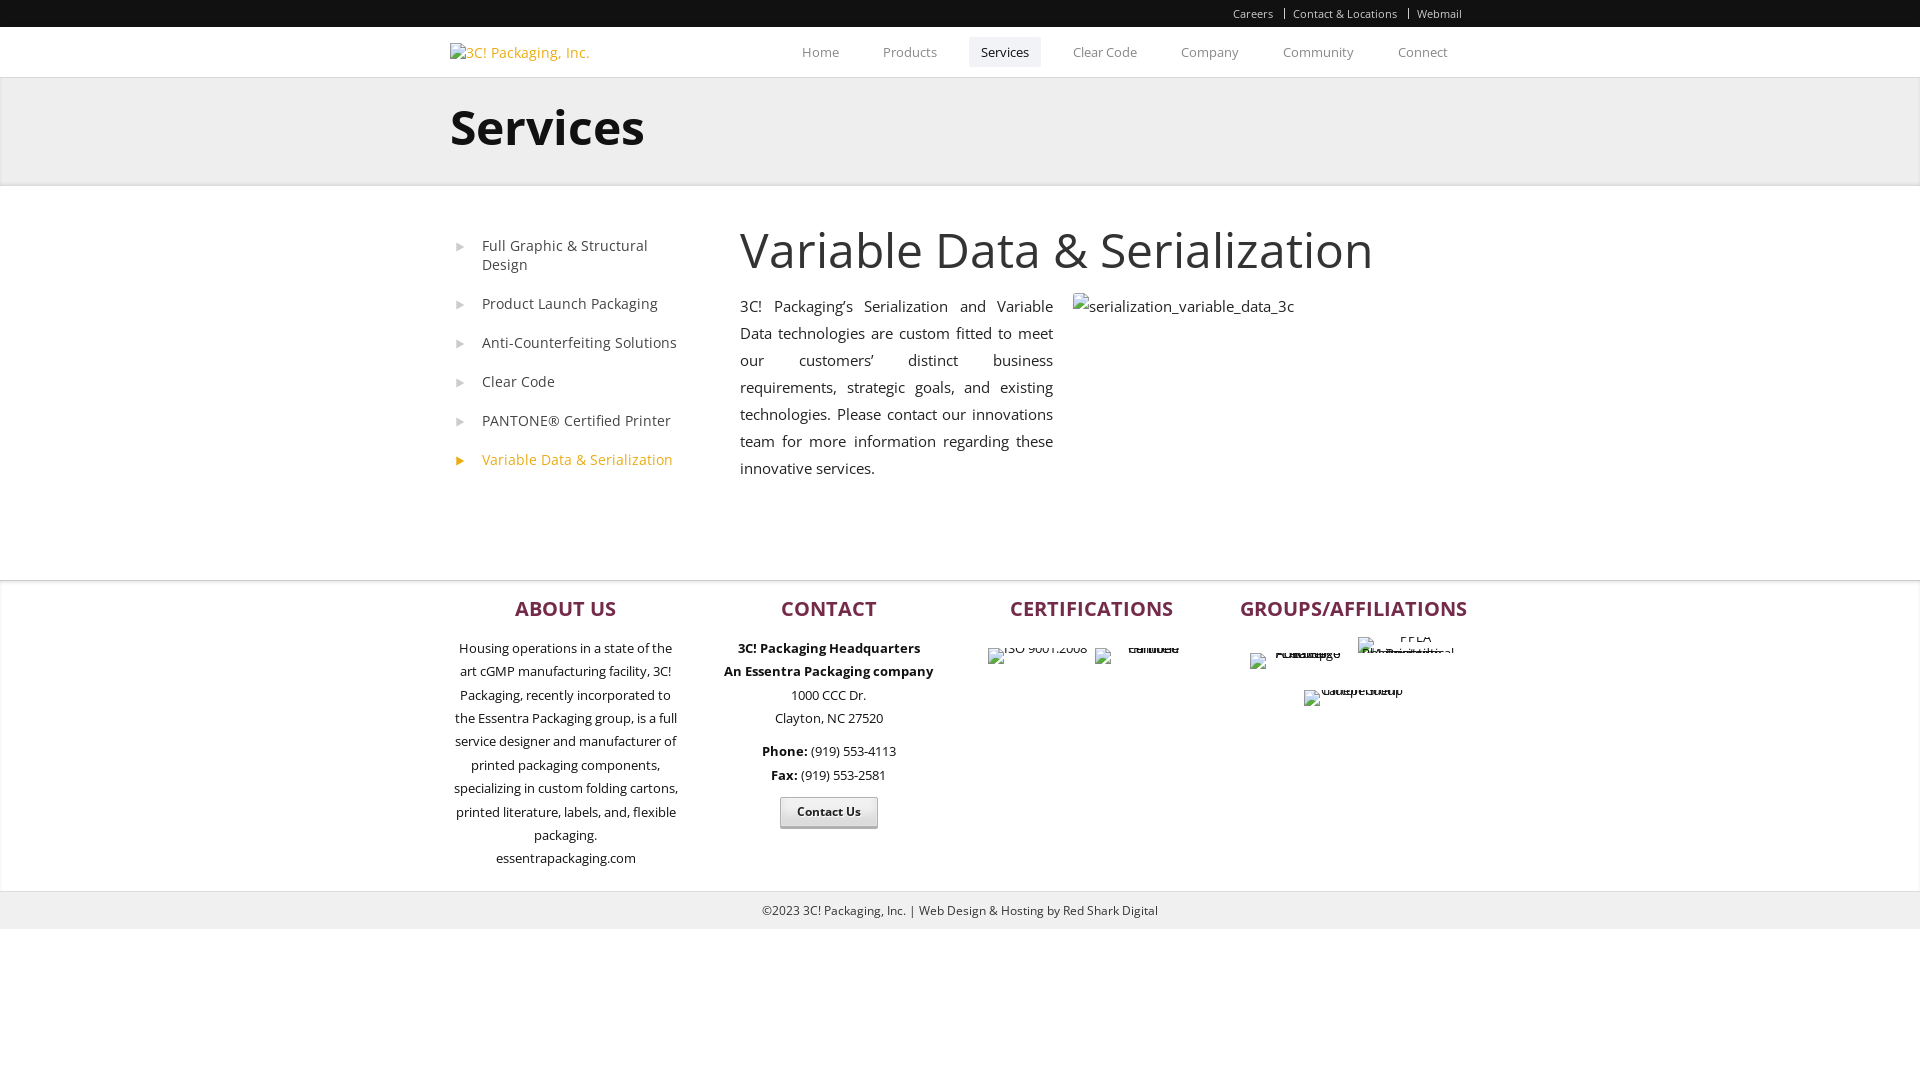  What do you see at coordinates (1300, 653) in the screenshot?
I see `FLAG Flexo Label Advantage Group` at bounding box center [1300, 653].